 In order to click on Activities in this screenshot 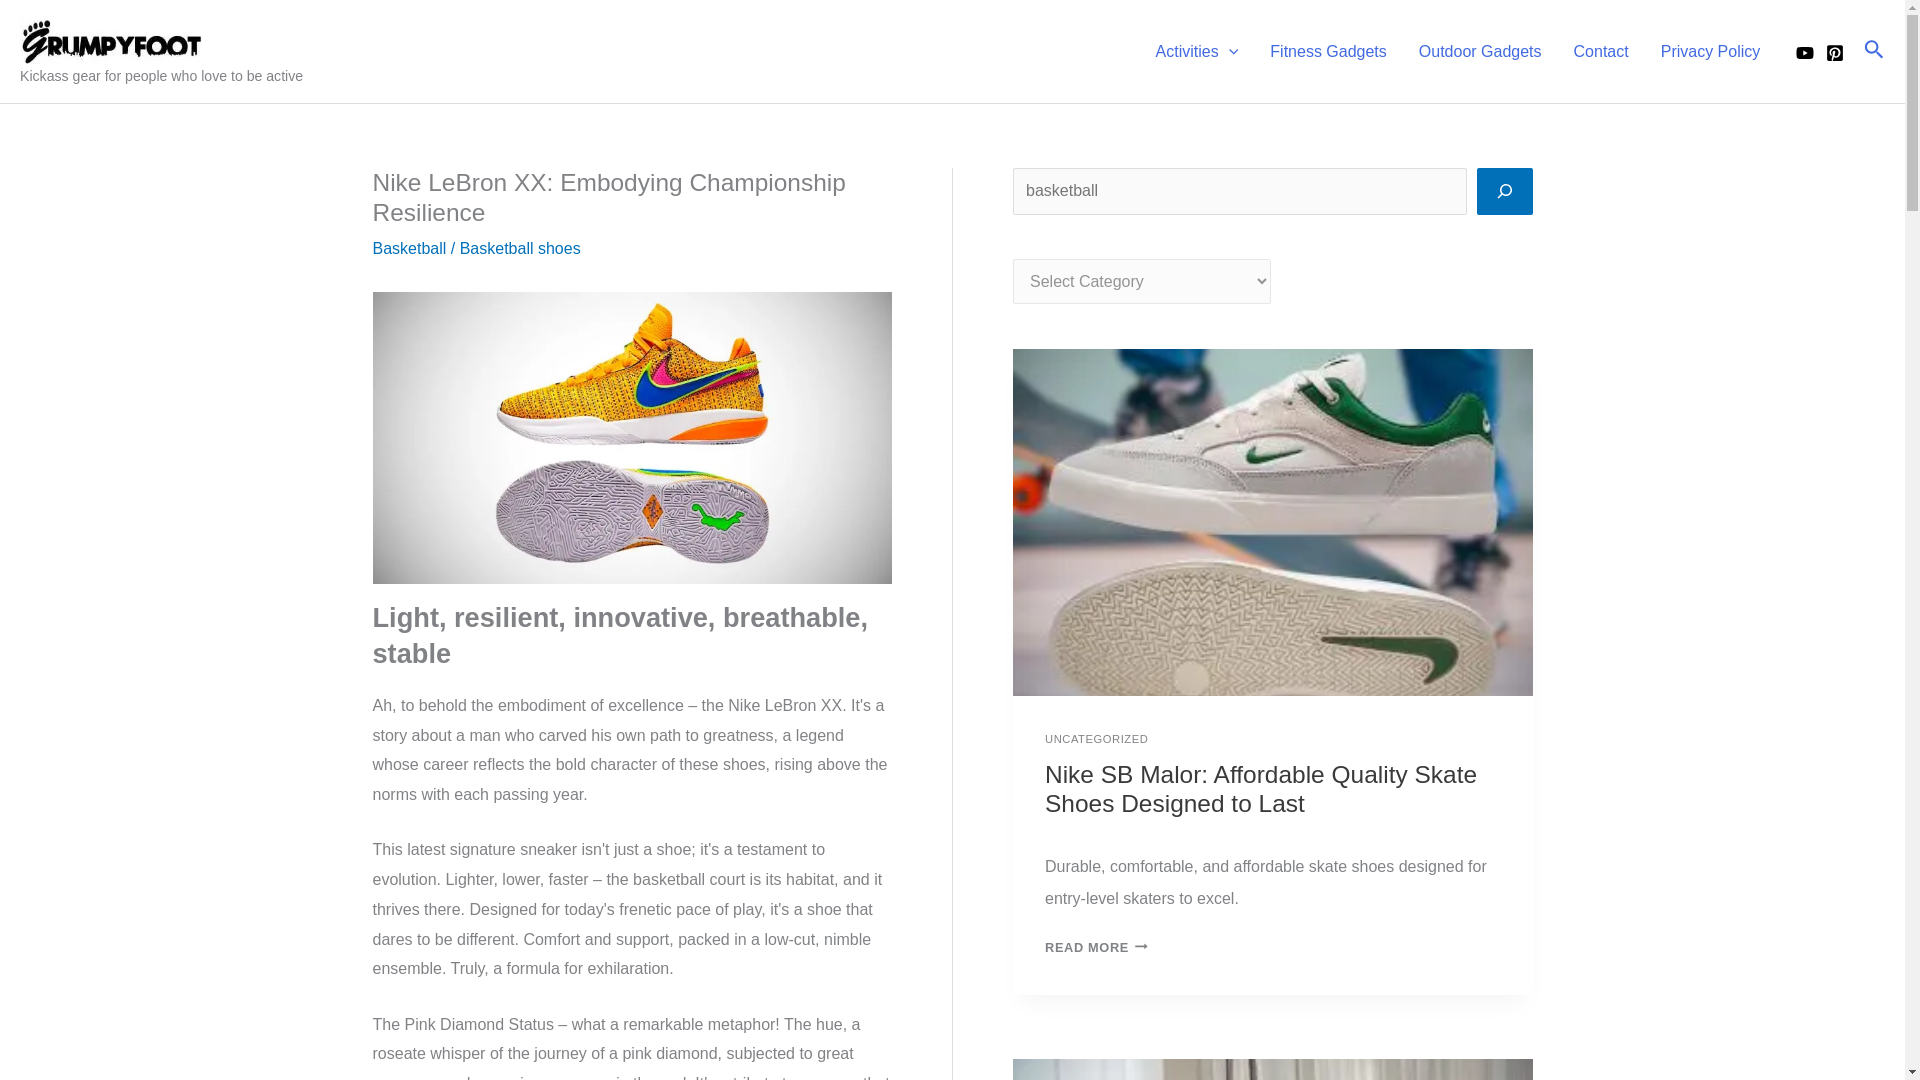, I will do `click(1198, 52)`.